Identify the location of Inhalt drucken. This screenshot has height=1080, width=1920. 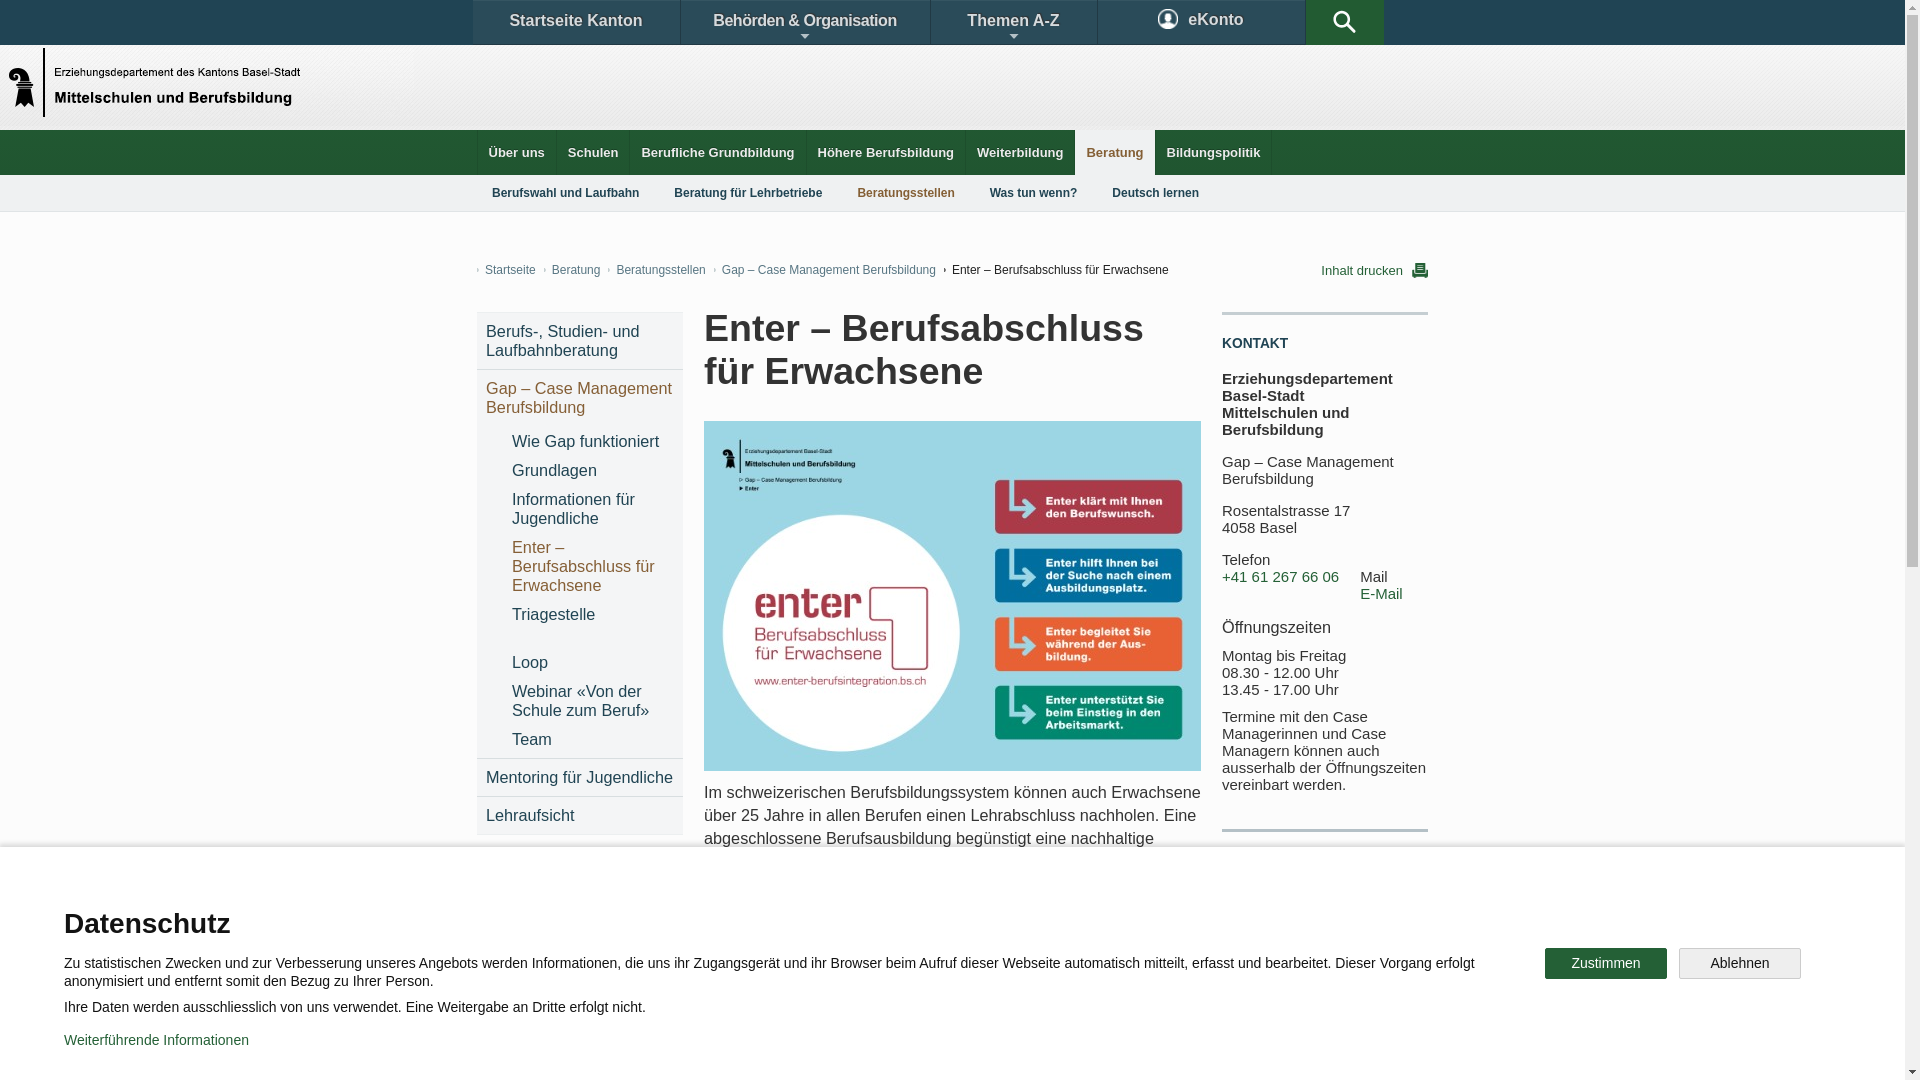
(1374, 270).